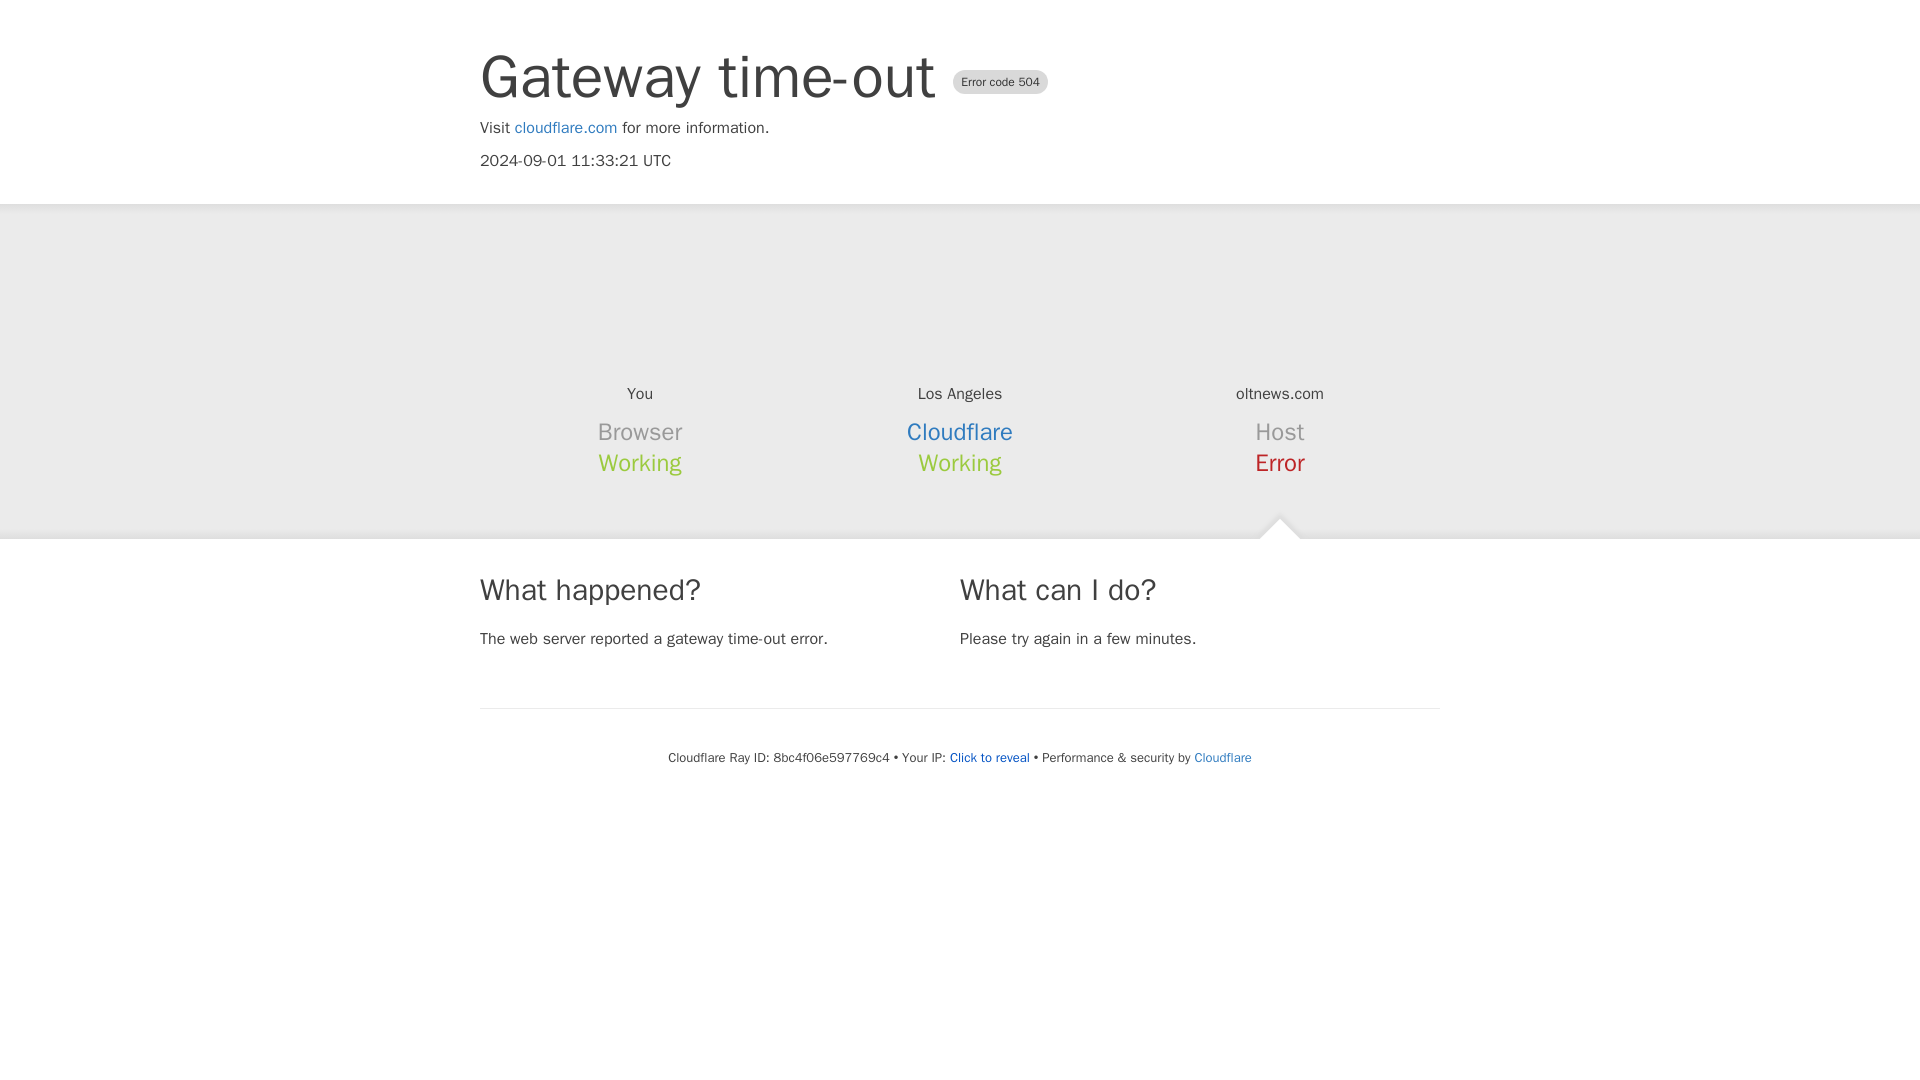 This screenshot has width=1920, height=1080. Describe the element at coordinates (1222, 757) in the screenshot. I see `Cloudflare` at that location.